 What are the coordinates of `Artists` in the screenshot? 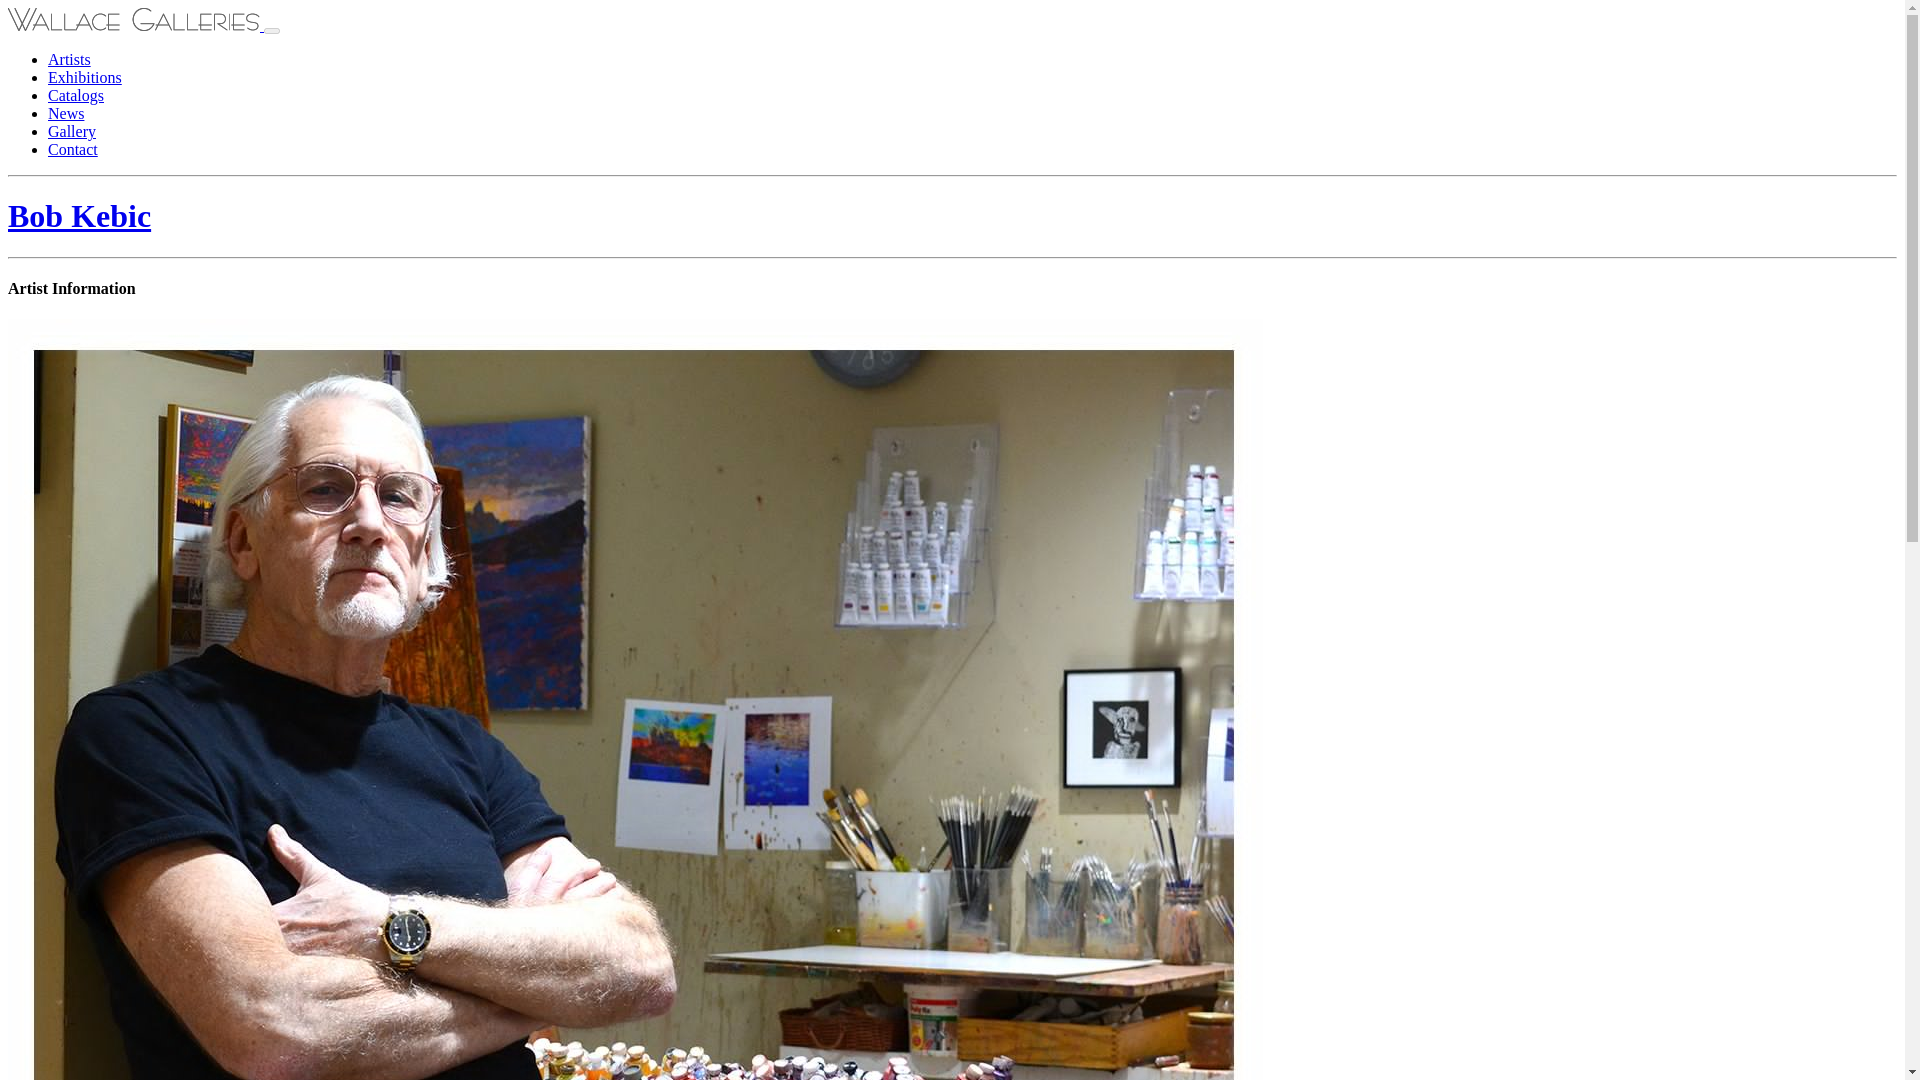 It's located at (69, 59).